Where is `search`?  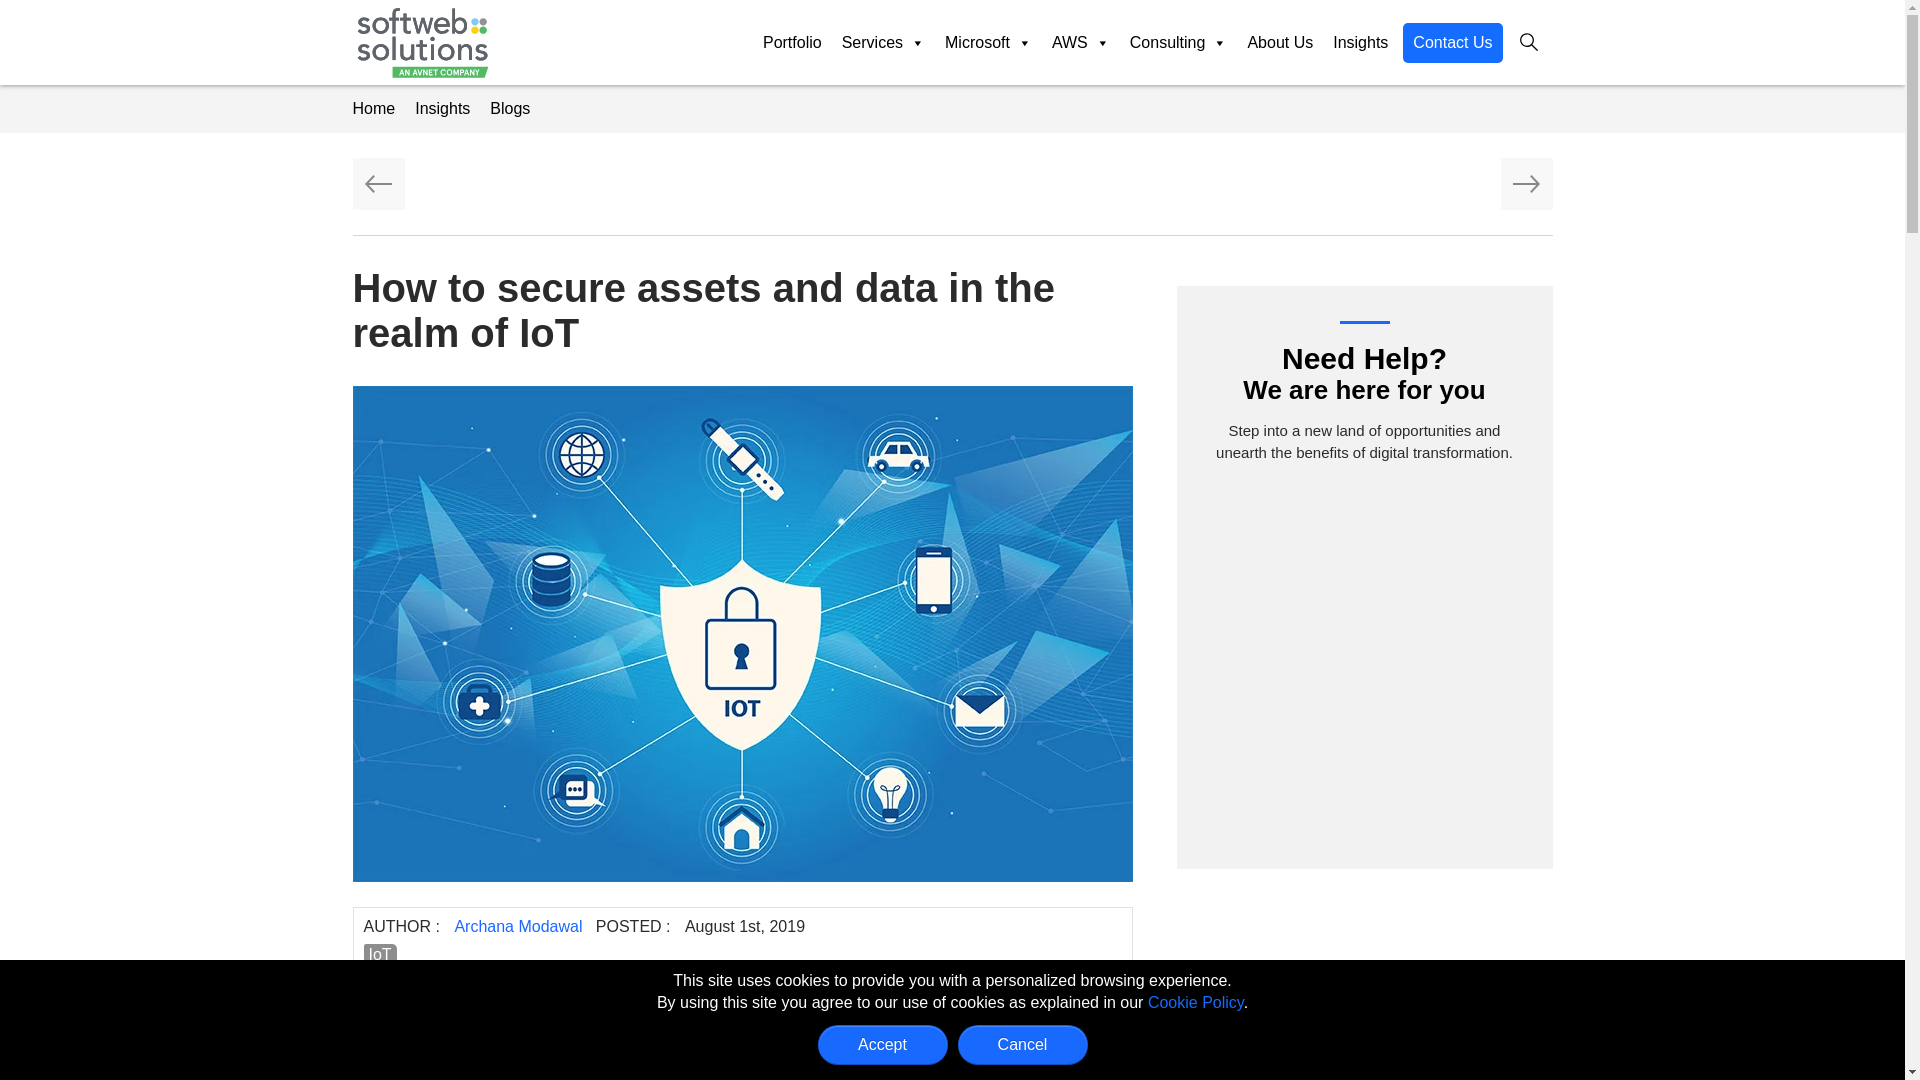
search is located at coordinates (1528, 42).